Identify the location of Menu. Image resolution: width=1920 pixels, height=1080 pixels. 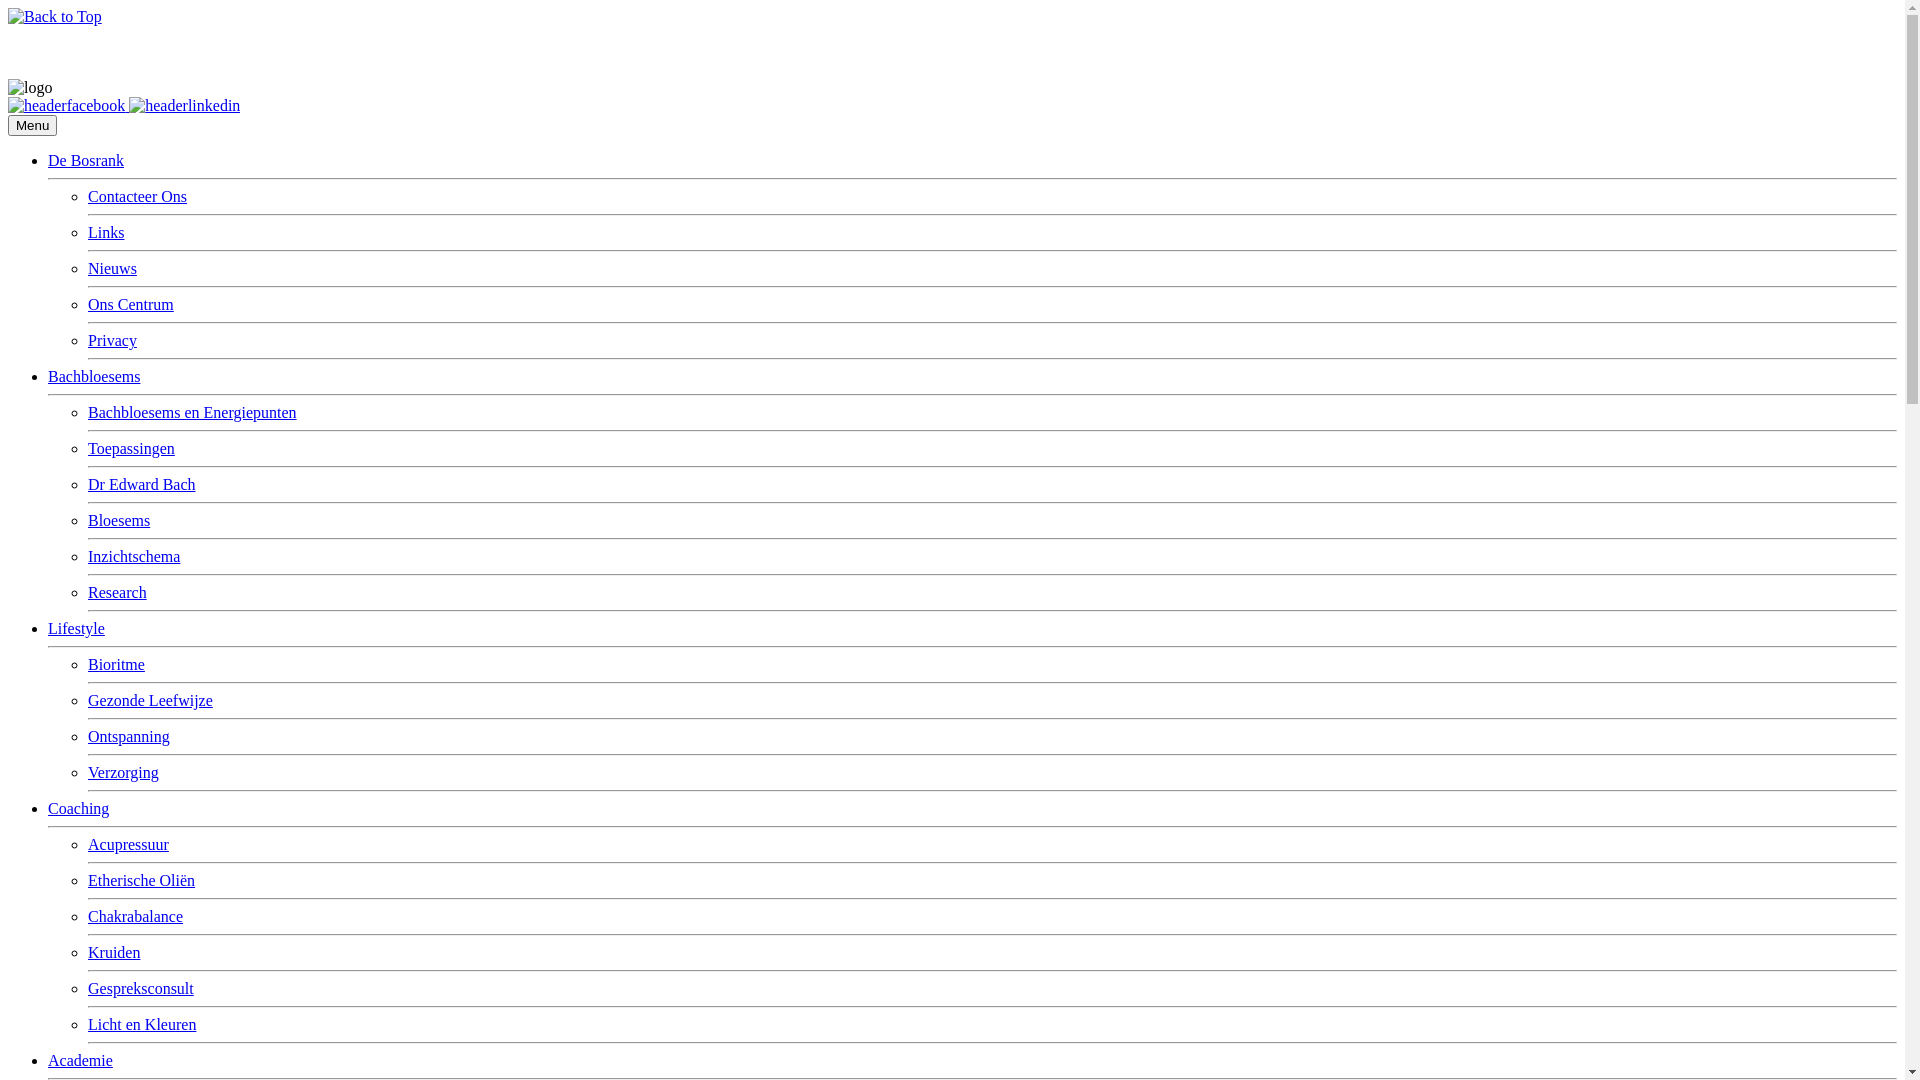
(32, 126).